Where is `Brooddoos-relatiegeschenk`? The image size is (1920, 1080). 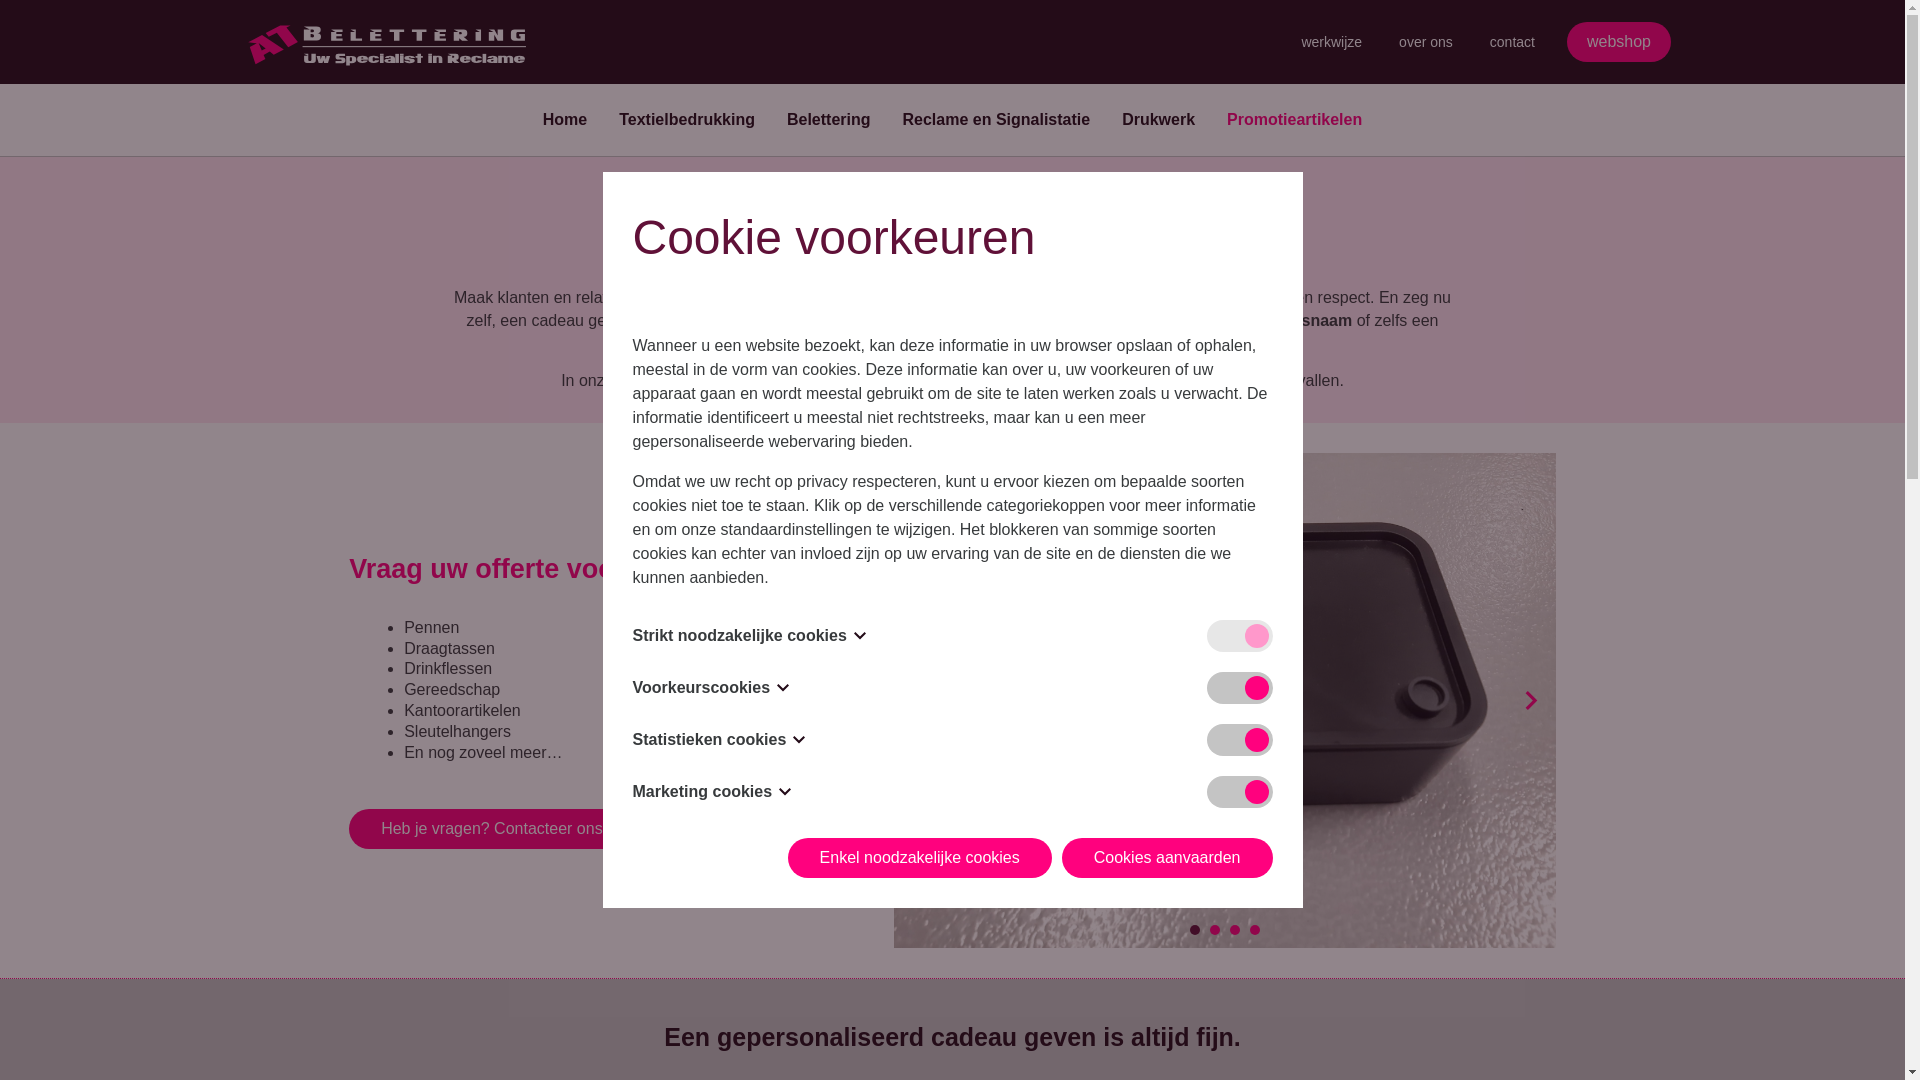
Brooddoos-relatiegeschenk is located at coordinates (1225, 701).